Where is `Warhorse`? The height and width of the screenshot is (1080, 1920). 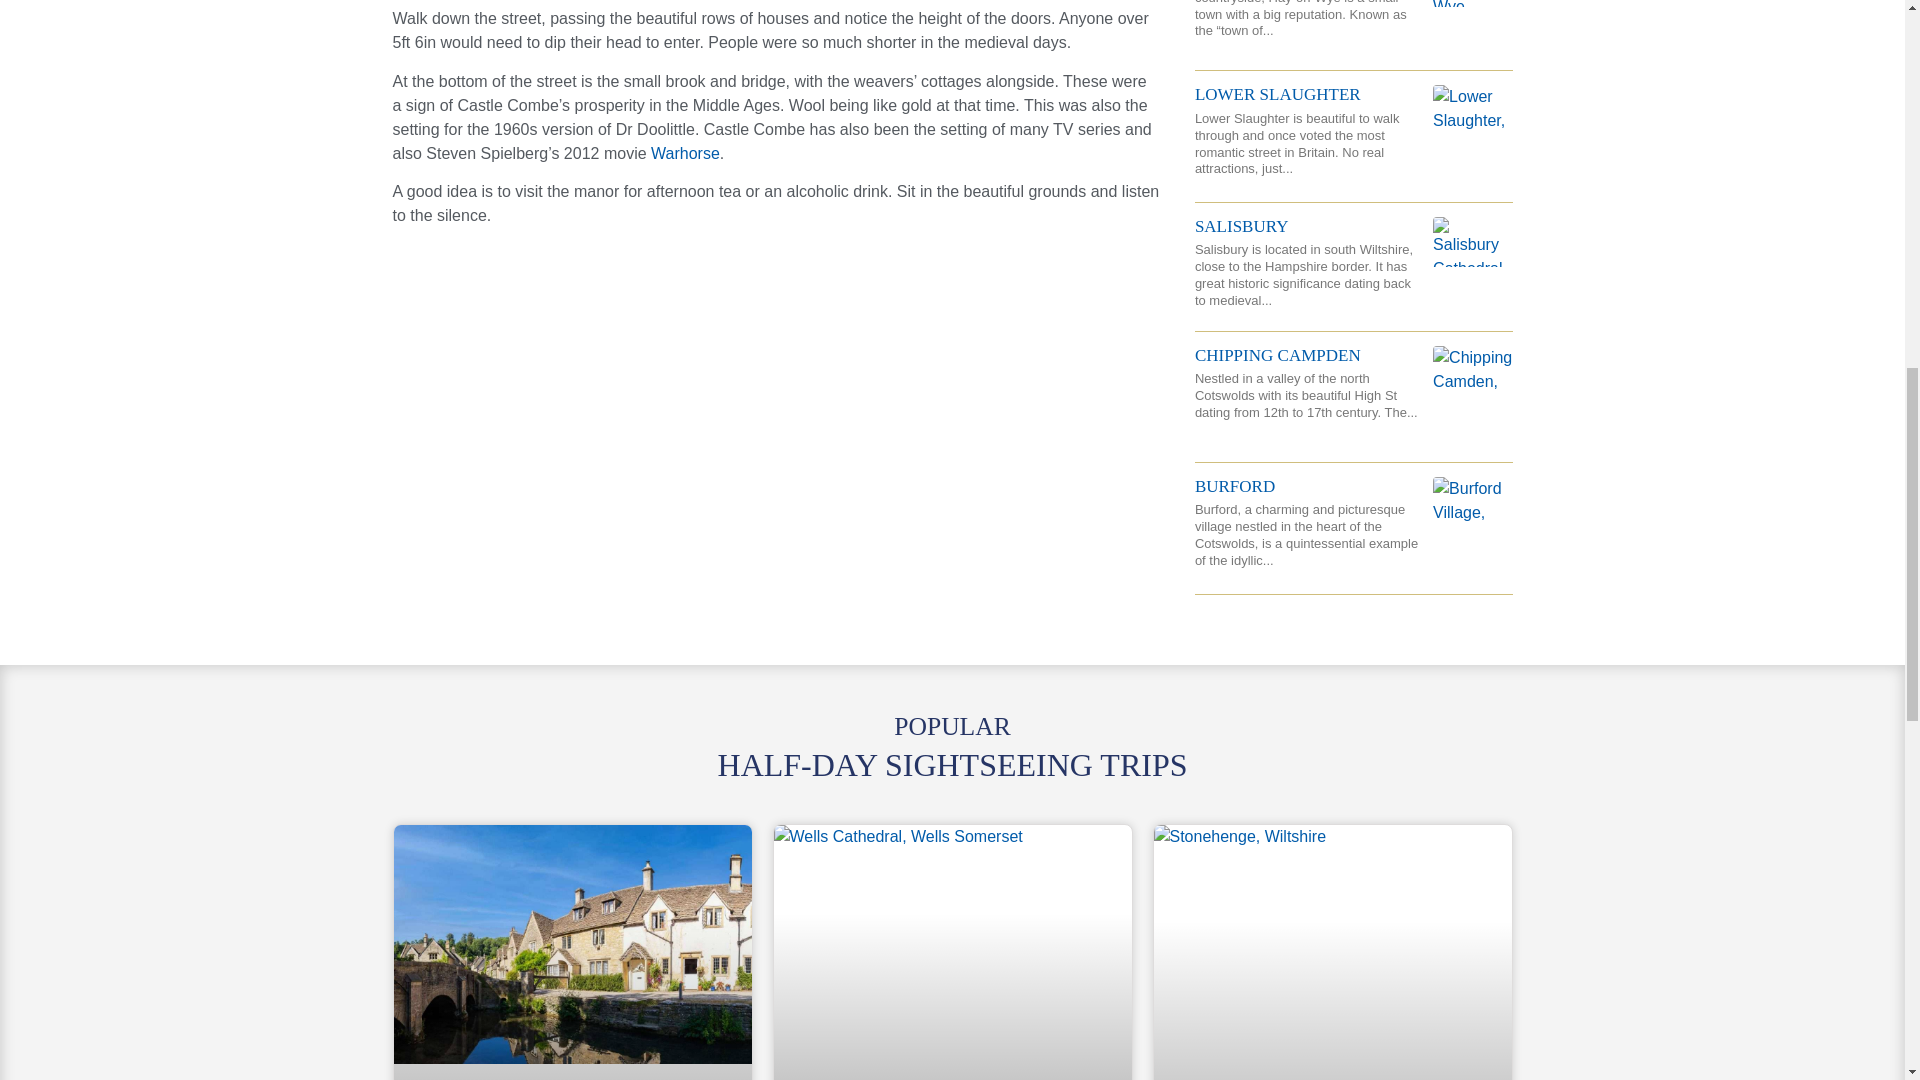
Warhorse is located at coordinates (685, 153).